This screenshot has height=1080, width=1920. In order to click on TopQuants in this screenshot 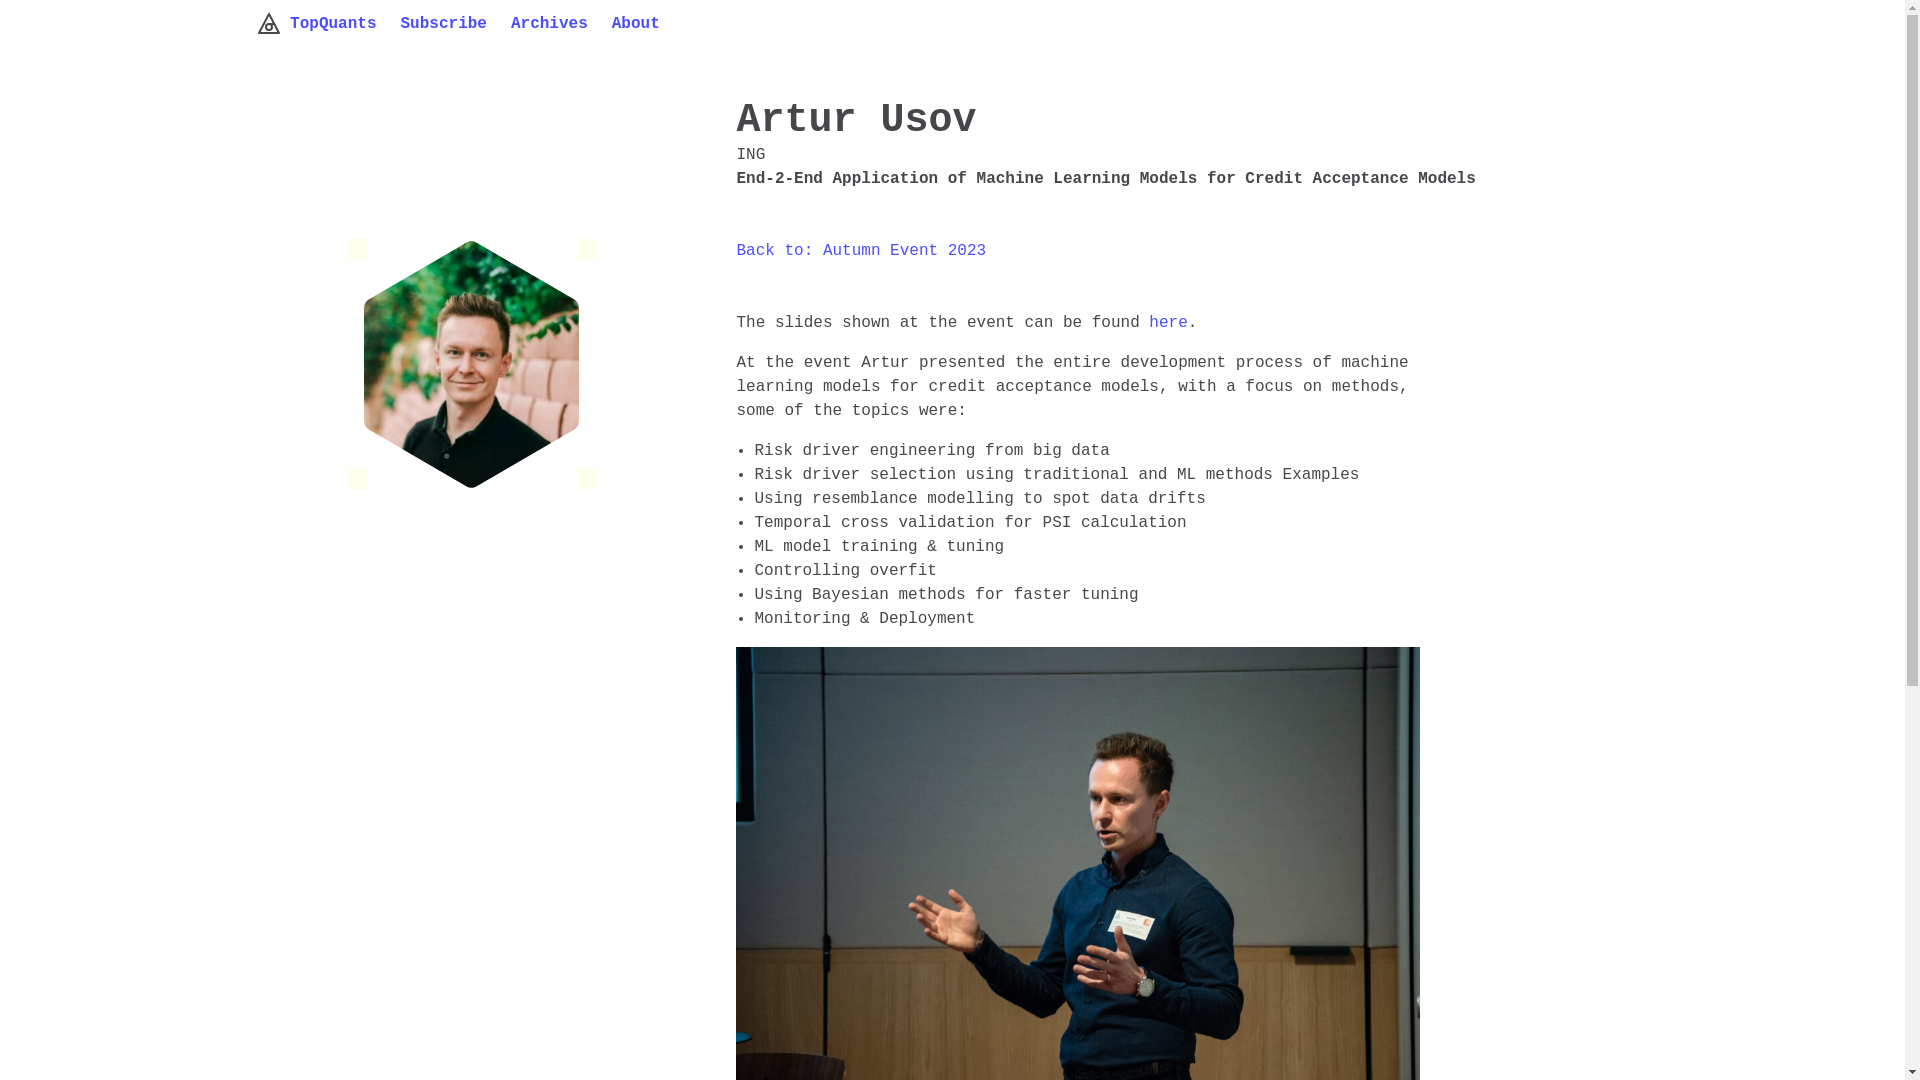, I will do `click(327, 24)`.